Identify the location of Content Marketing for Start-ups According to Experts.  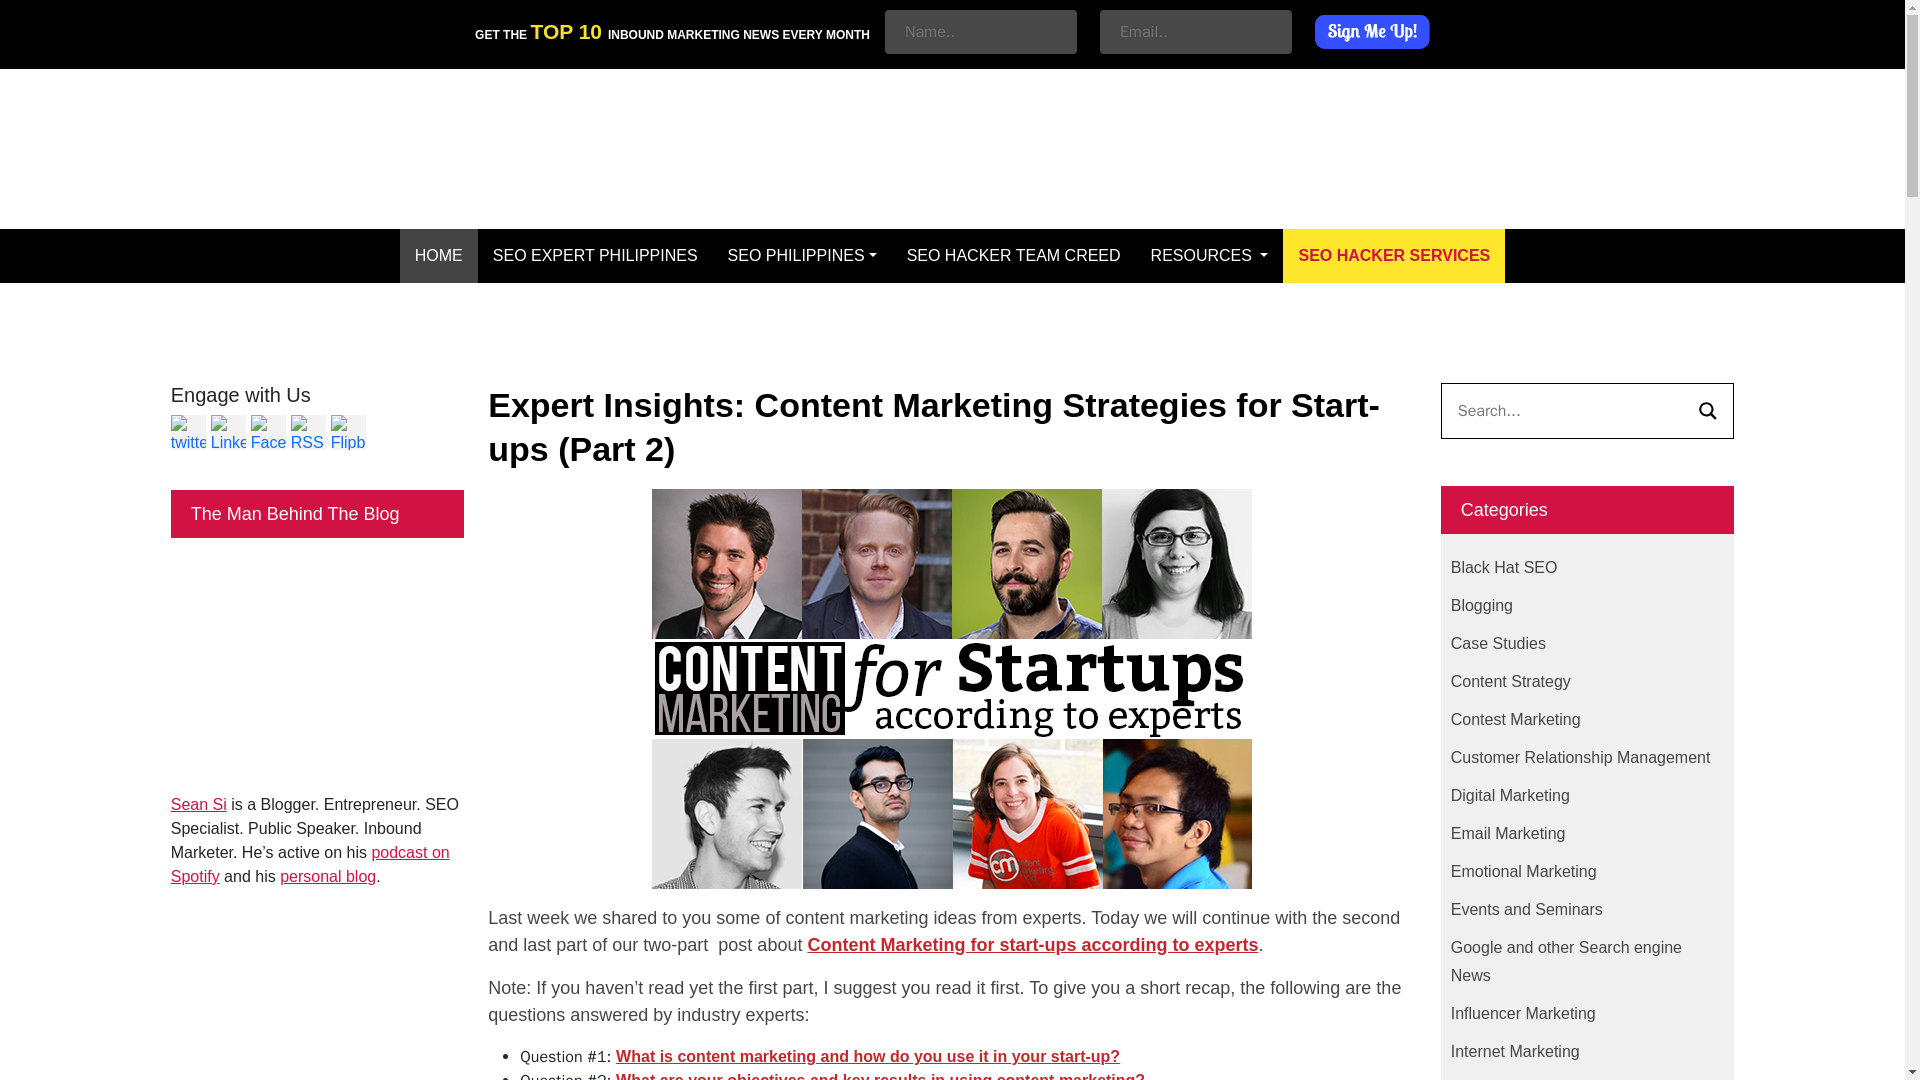
(880, 1076).